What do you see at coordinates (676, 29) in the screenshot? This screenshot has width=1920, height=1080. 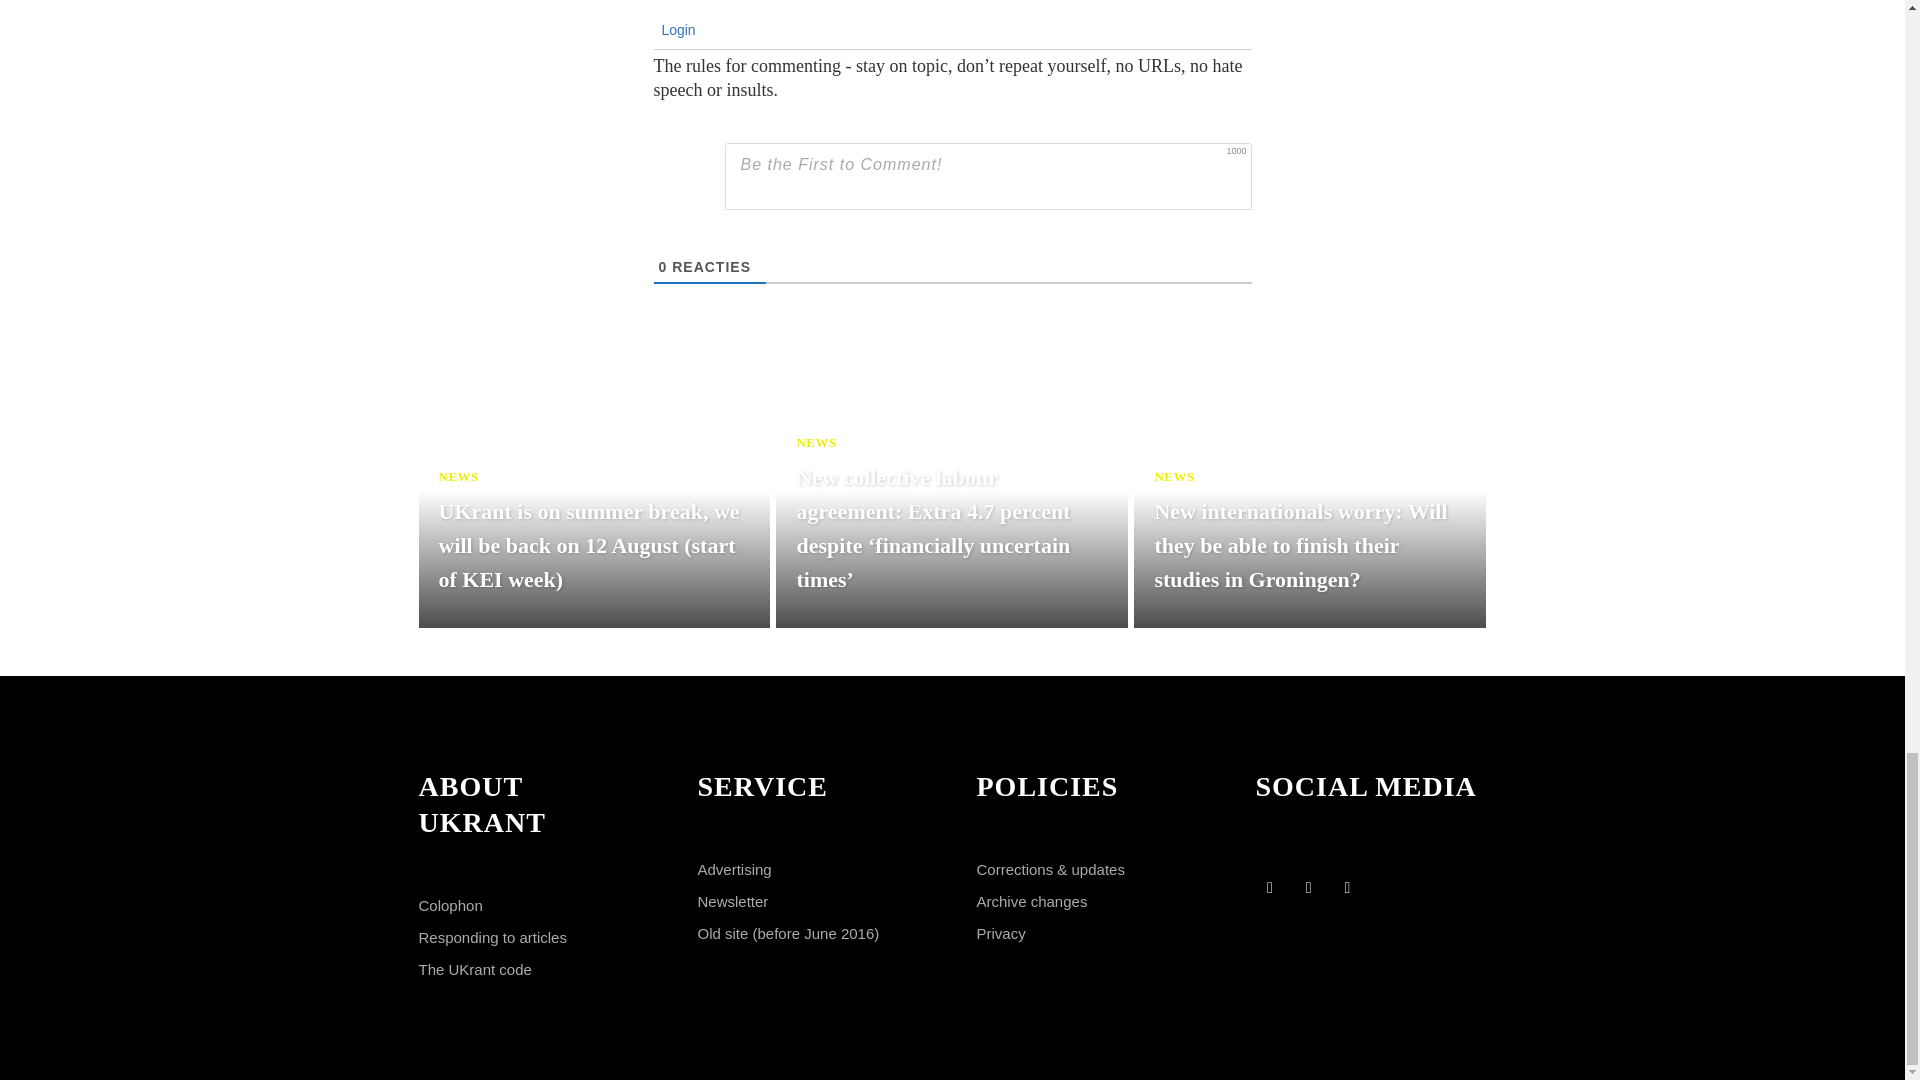 I see `Login` at bounding box center [676, 29].